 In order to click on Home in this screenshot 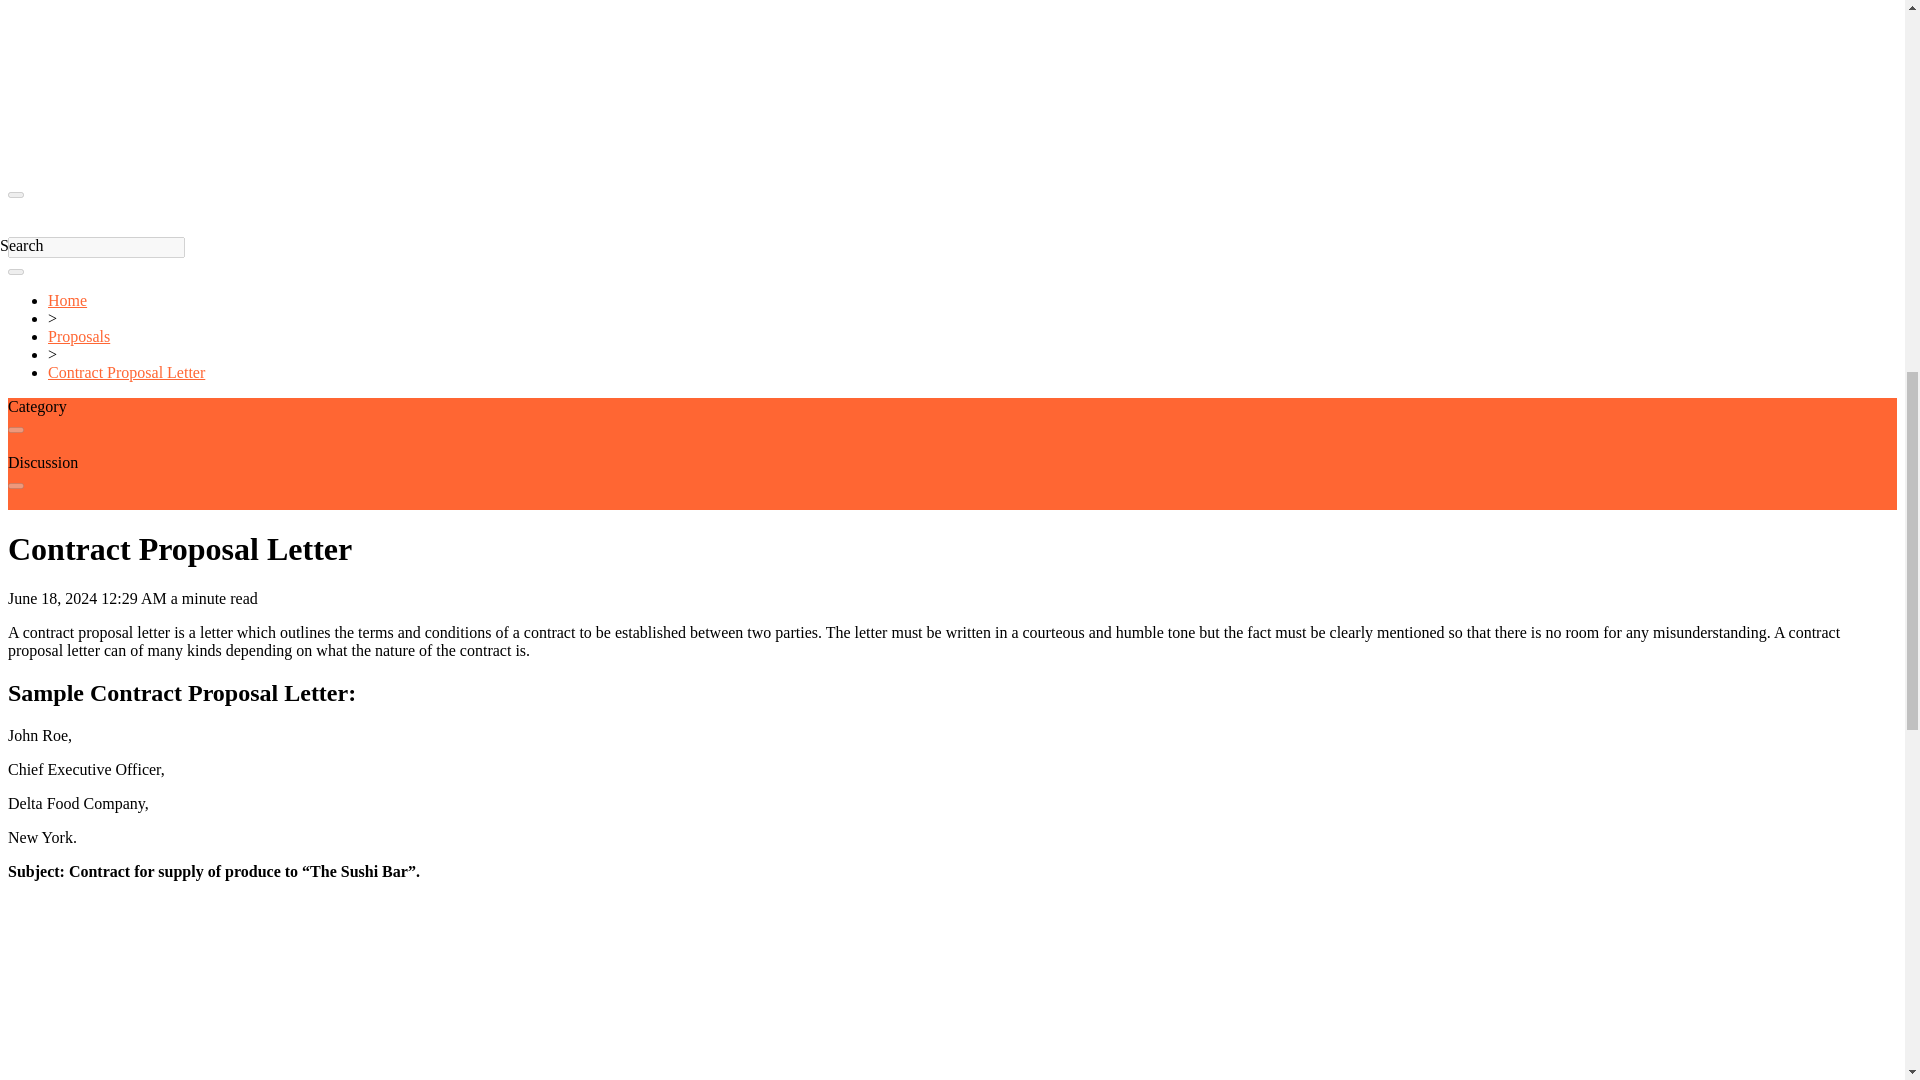, I will do `click(67, 300)`.